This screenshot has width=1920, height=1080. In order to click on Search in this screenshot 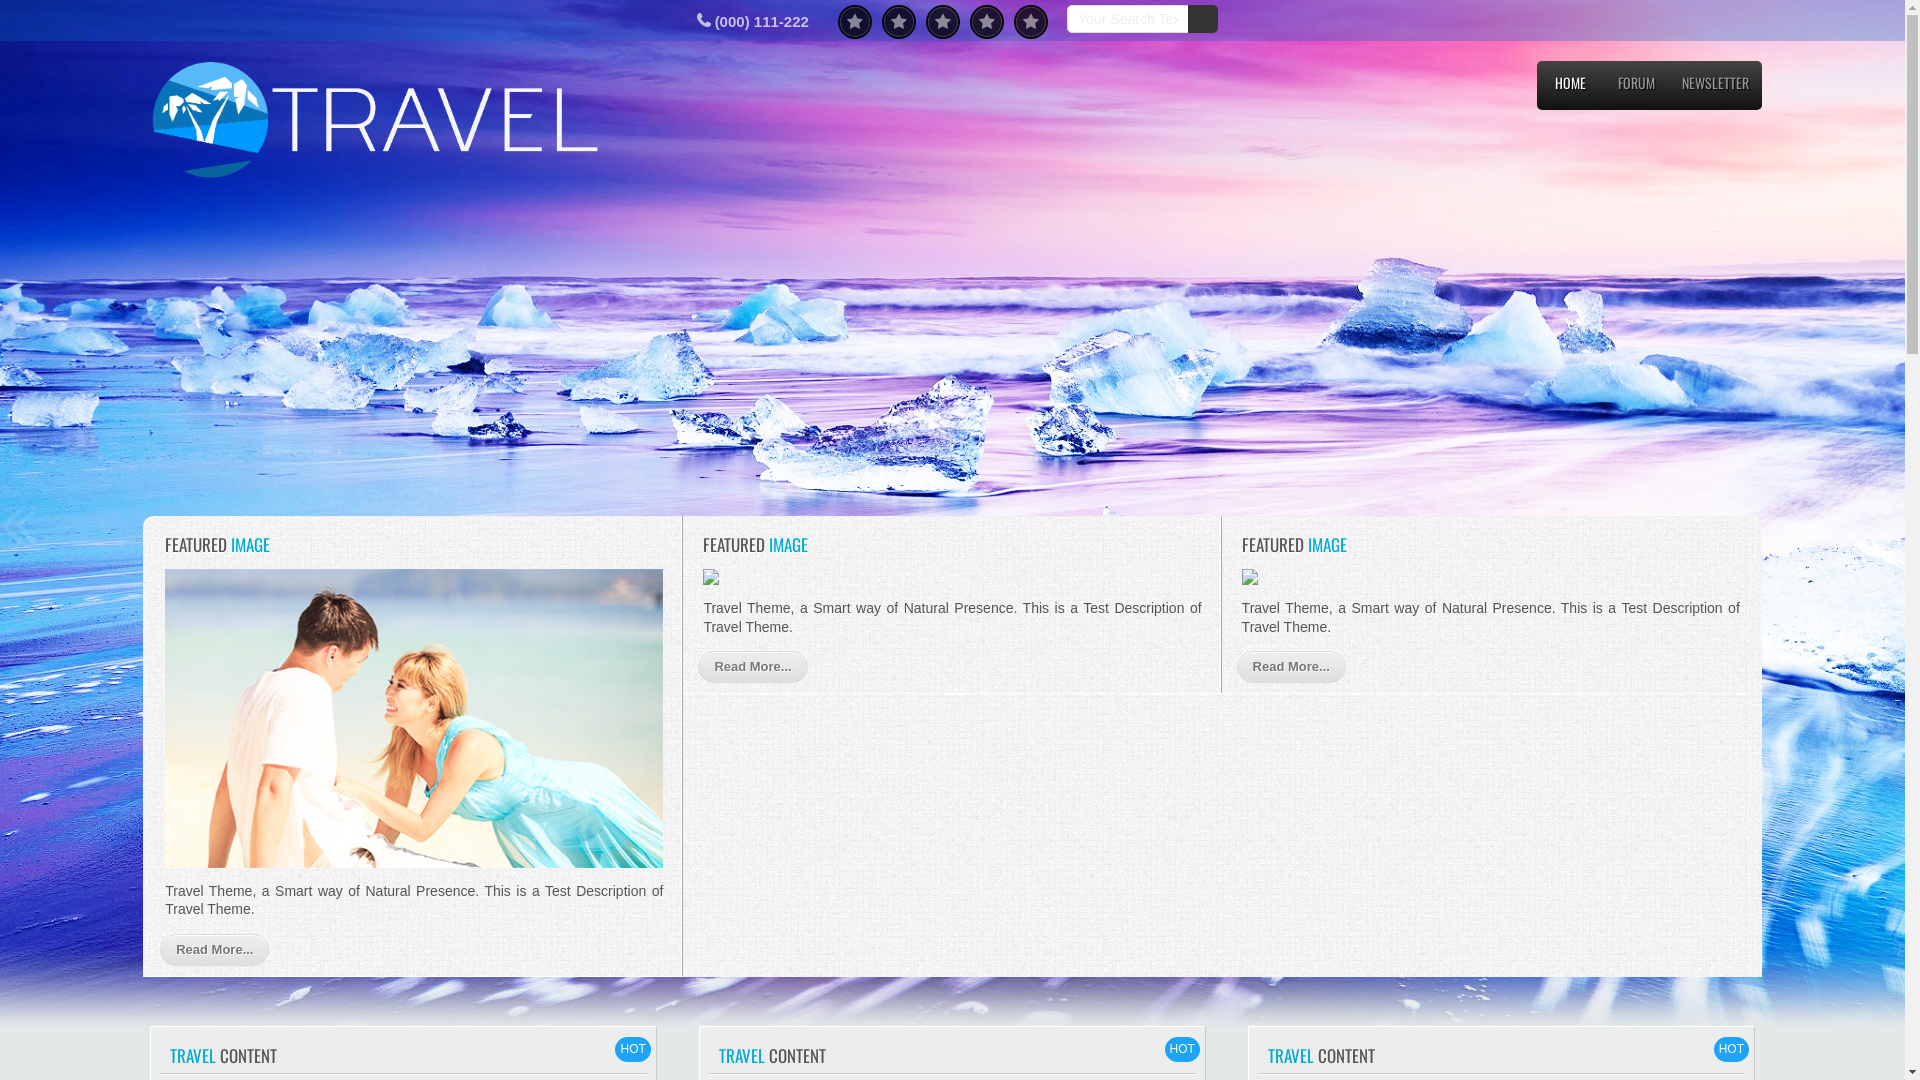, I will do `click(1203, 19)`.